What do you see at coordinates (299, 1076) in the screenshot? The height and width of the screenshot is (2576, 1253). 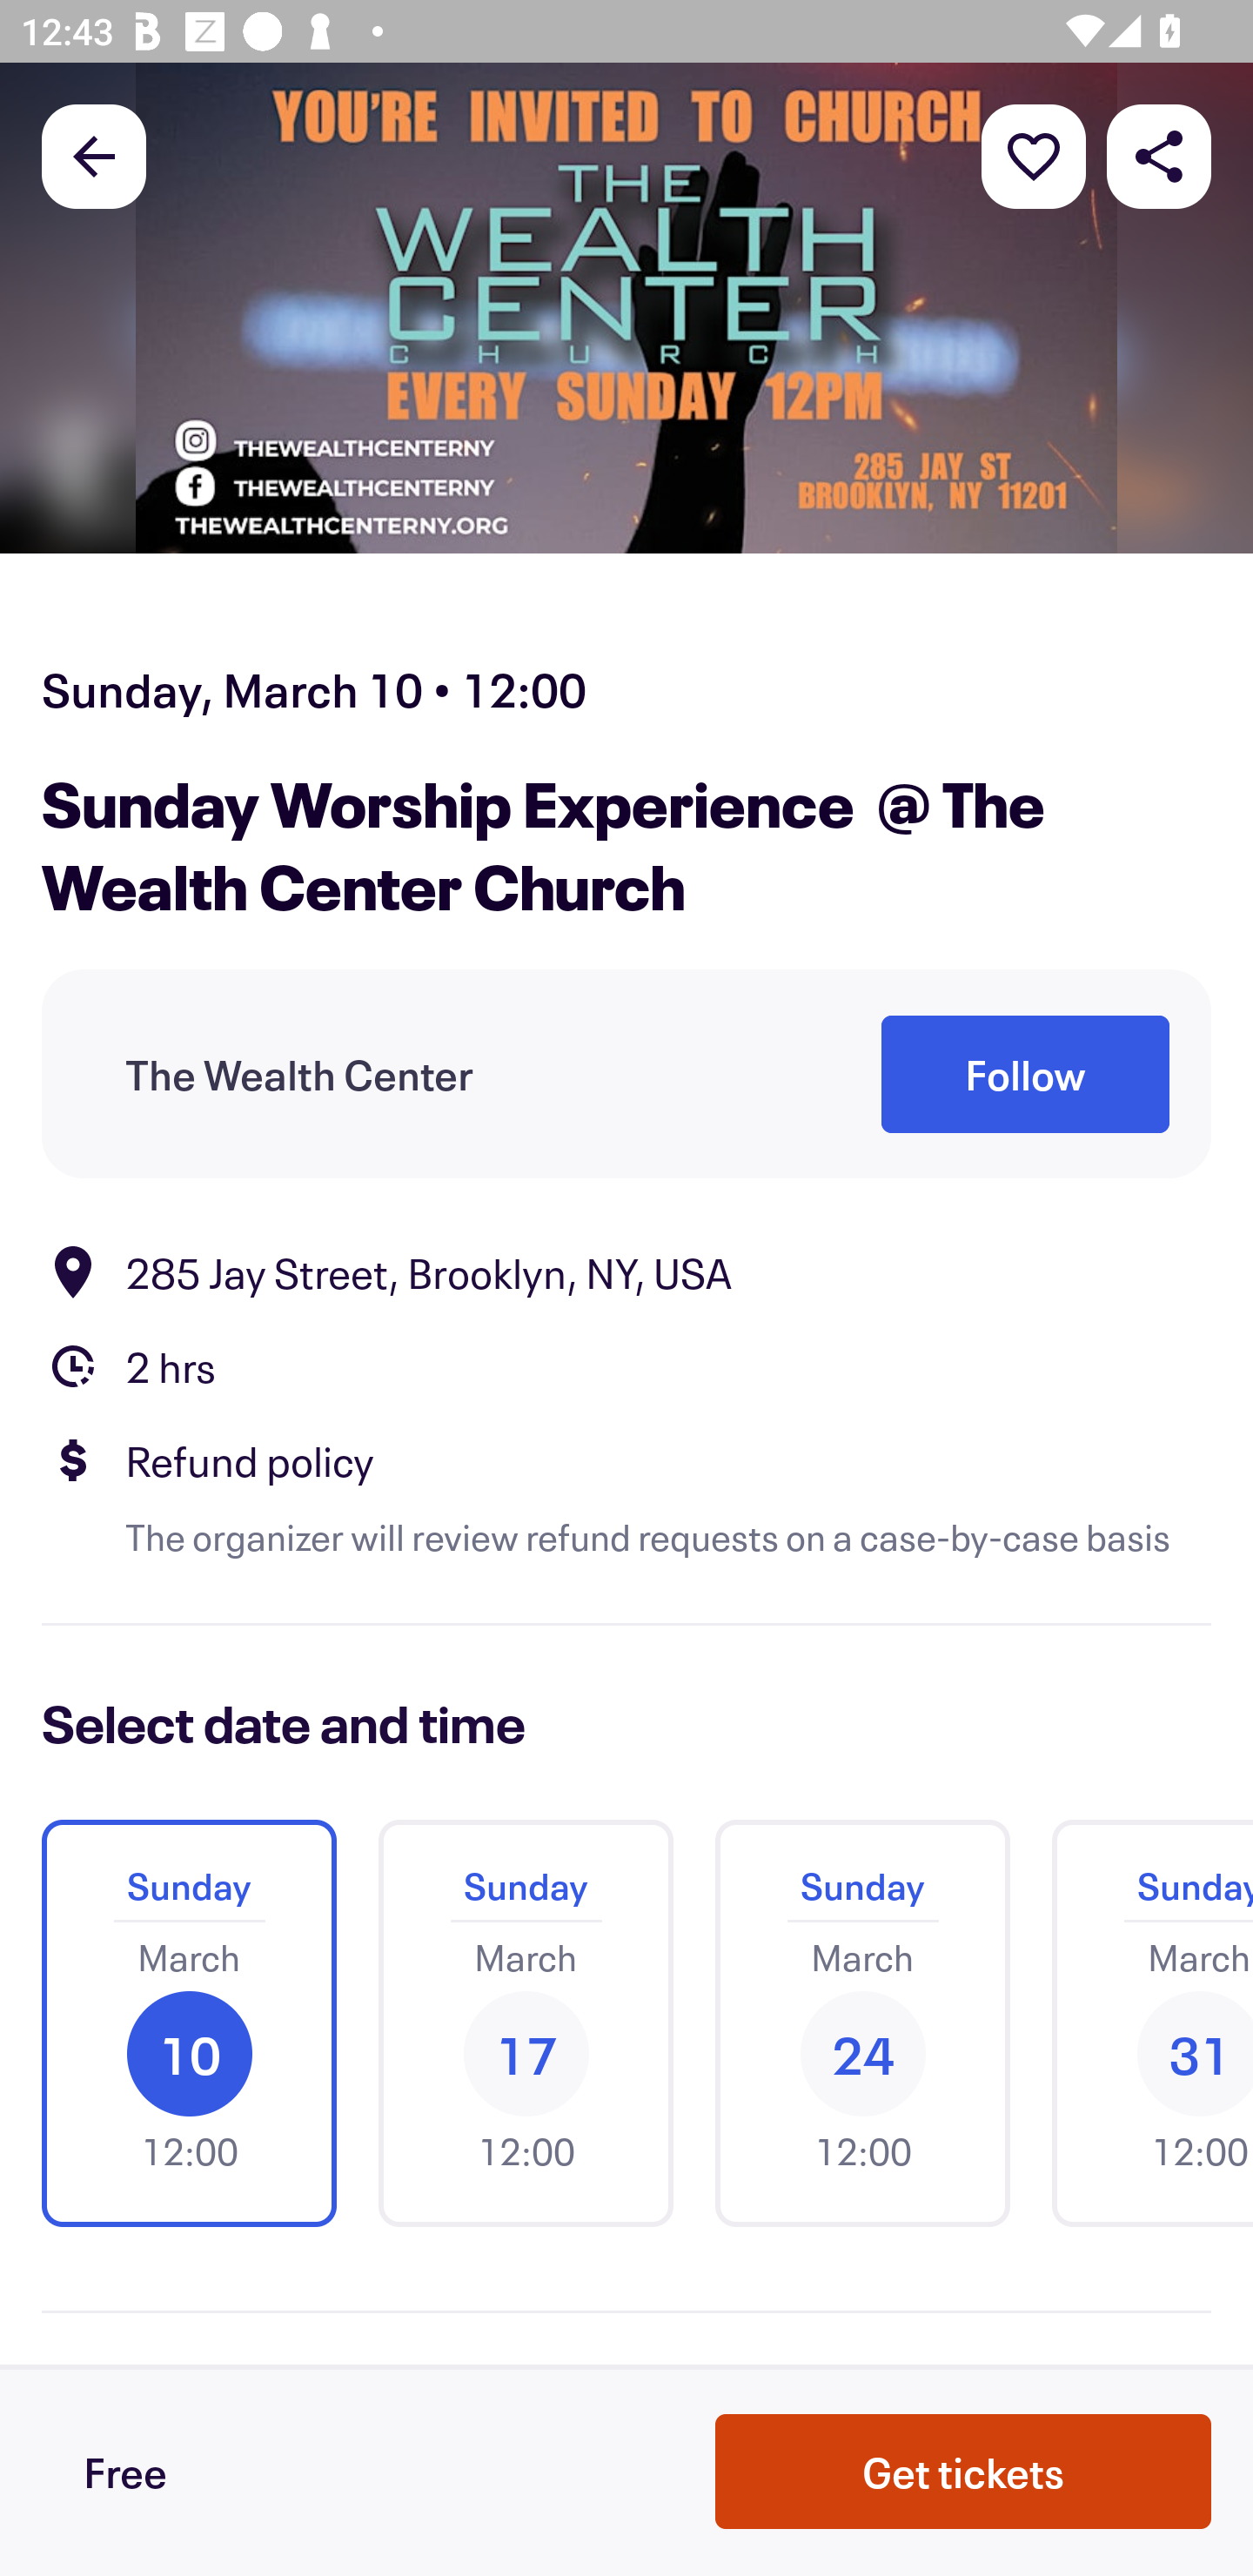 I see `The Wealth Center` at bounding box center [299, 1076].